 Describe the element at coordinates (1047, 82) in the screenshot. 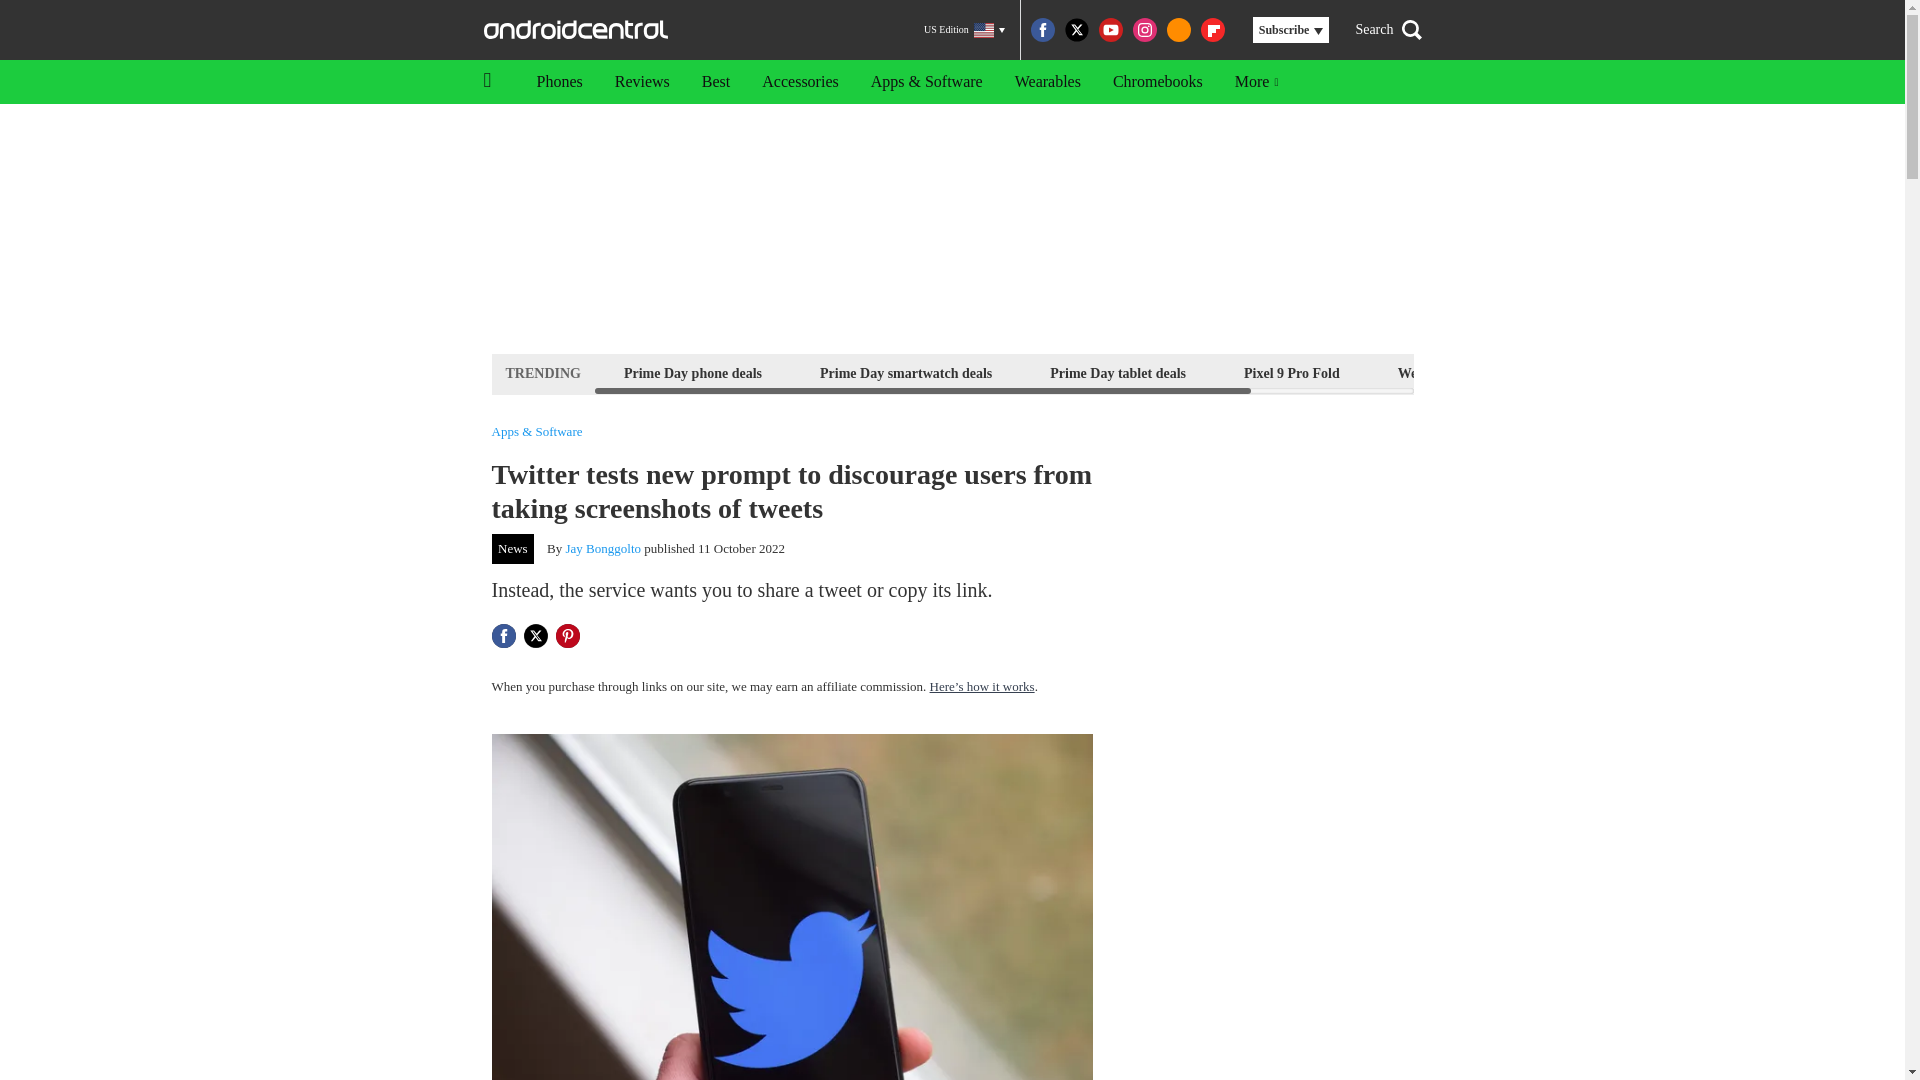

I see `Wearables` at that location.